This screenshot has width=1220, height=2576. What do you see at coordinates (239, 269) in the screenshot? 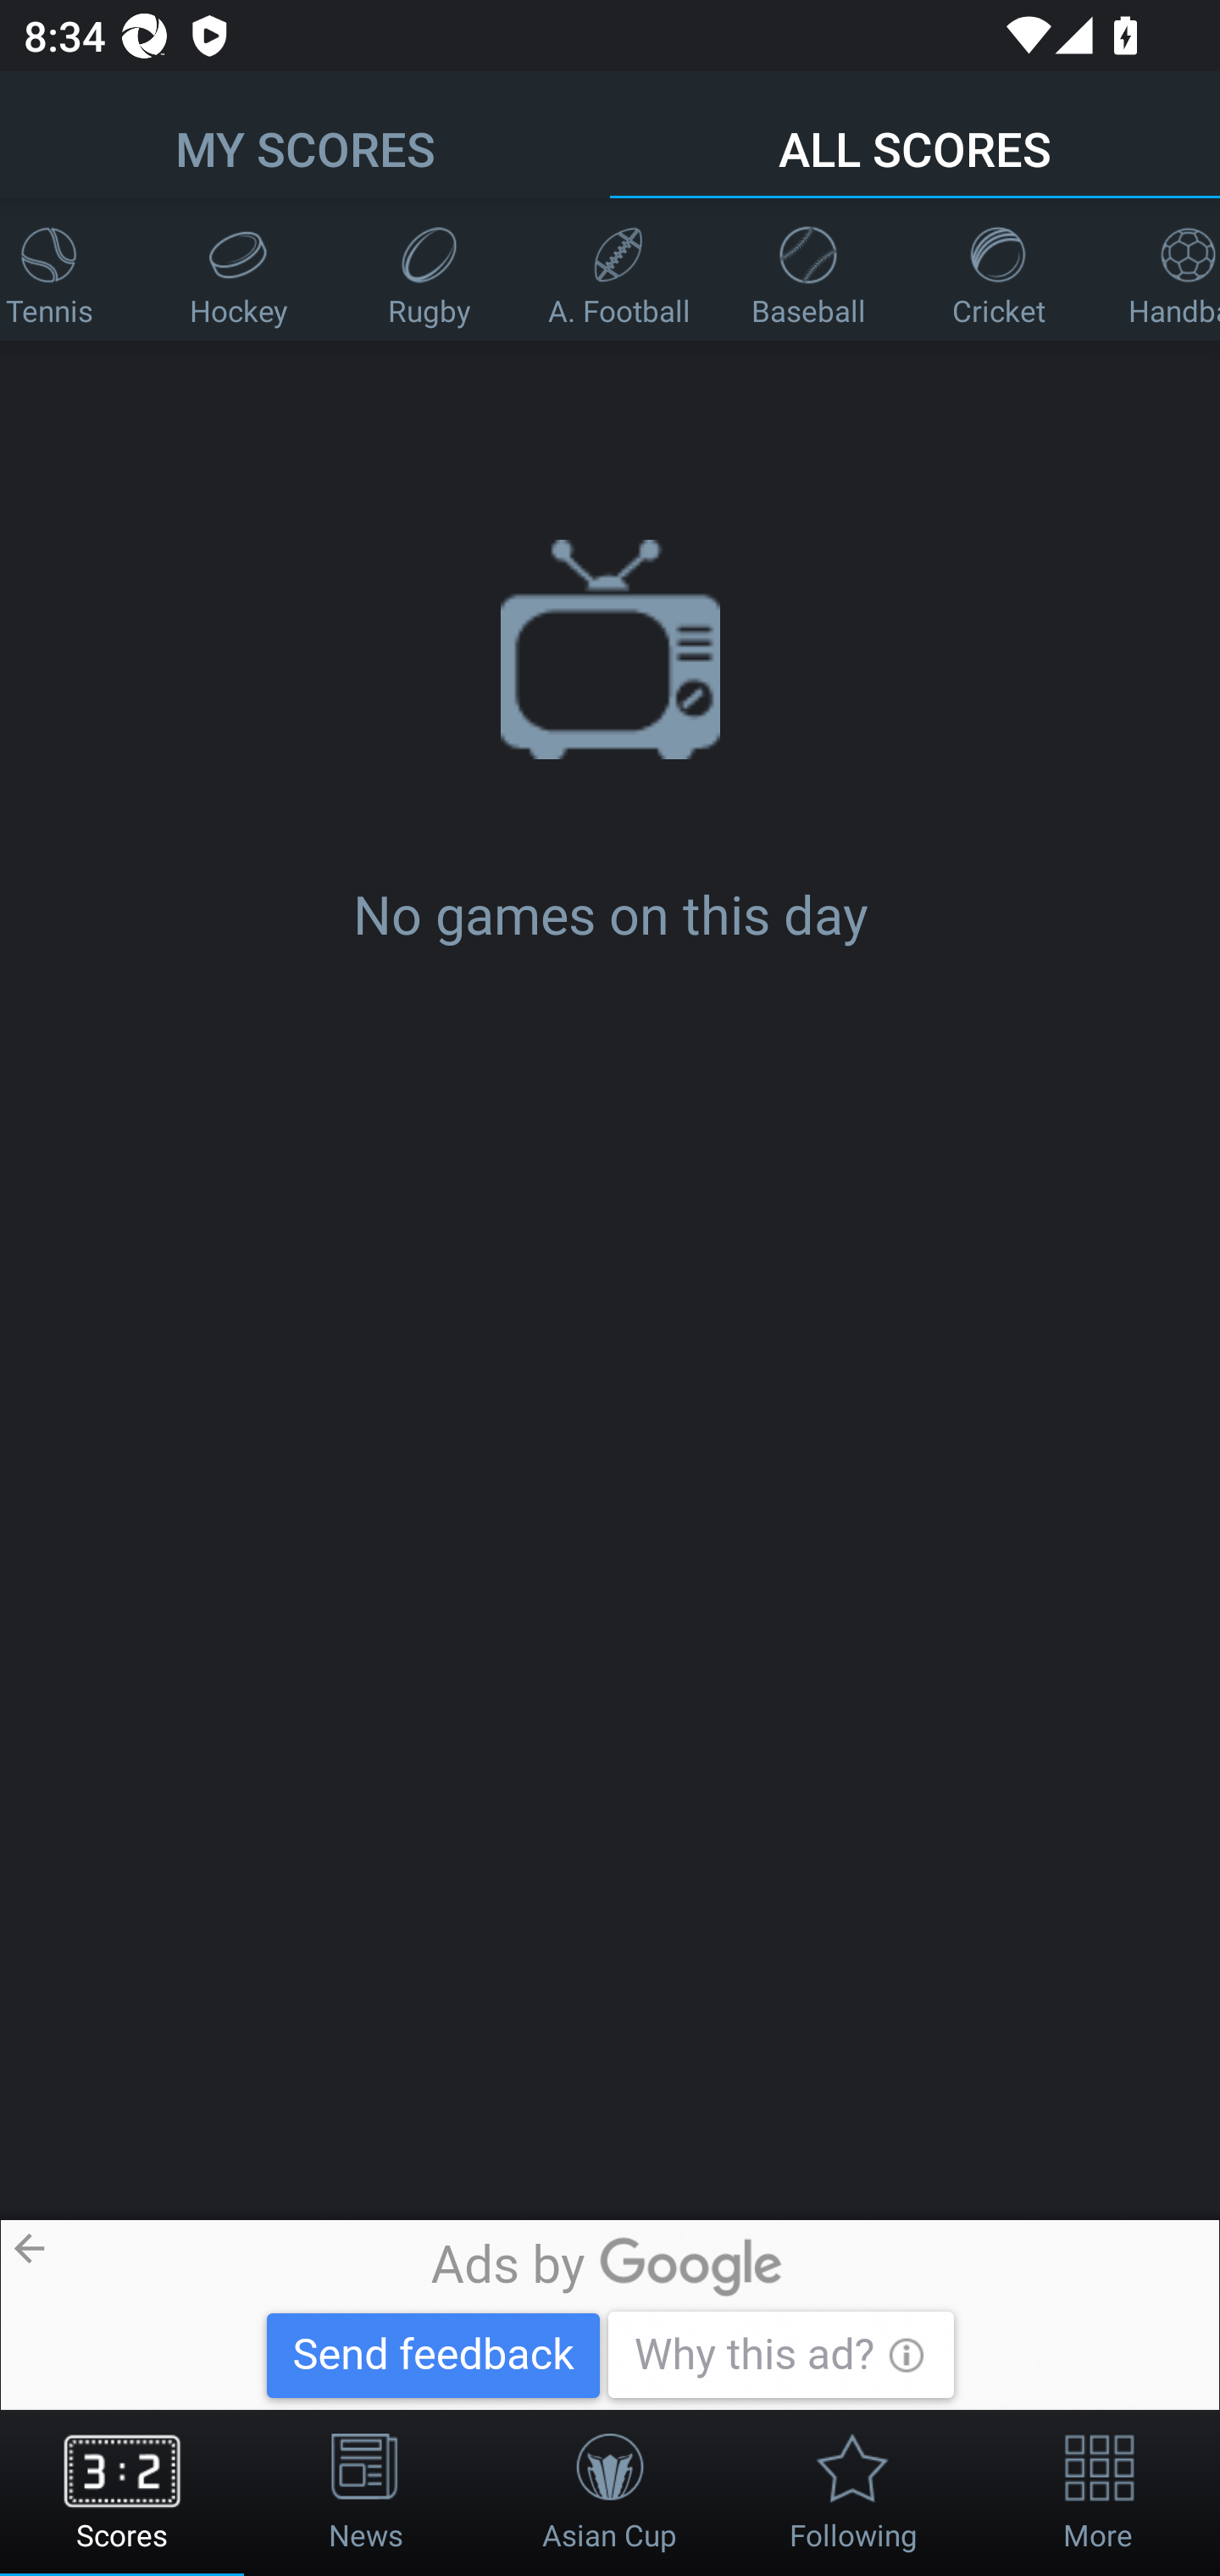
I see `Hockey` at bounding box center [239, 269].